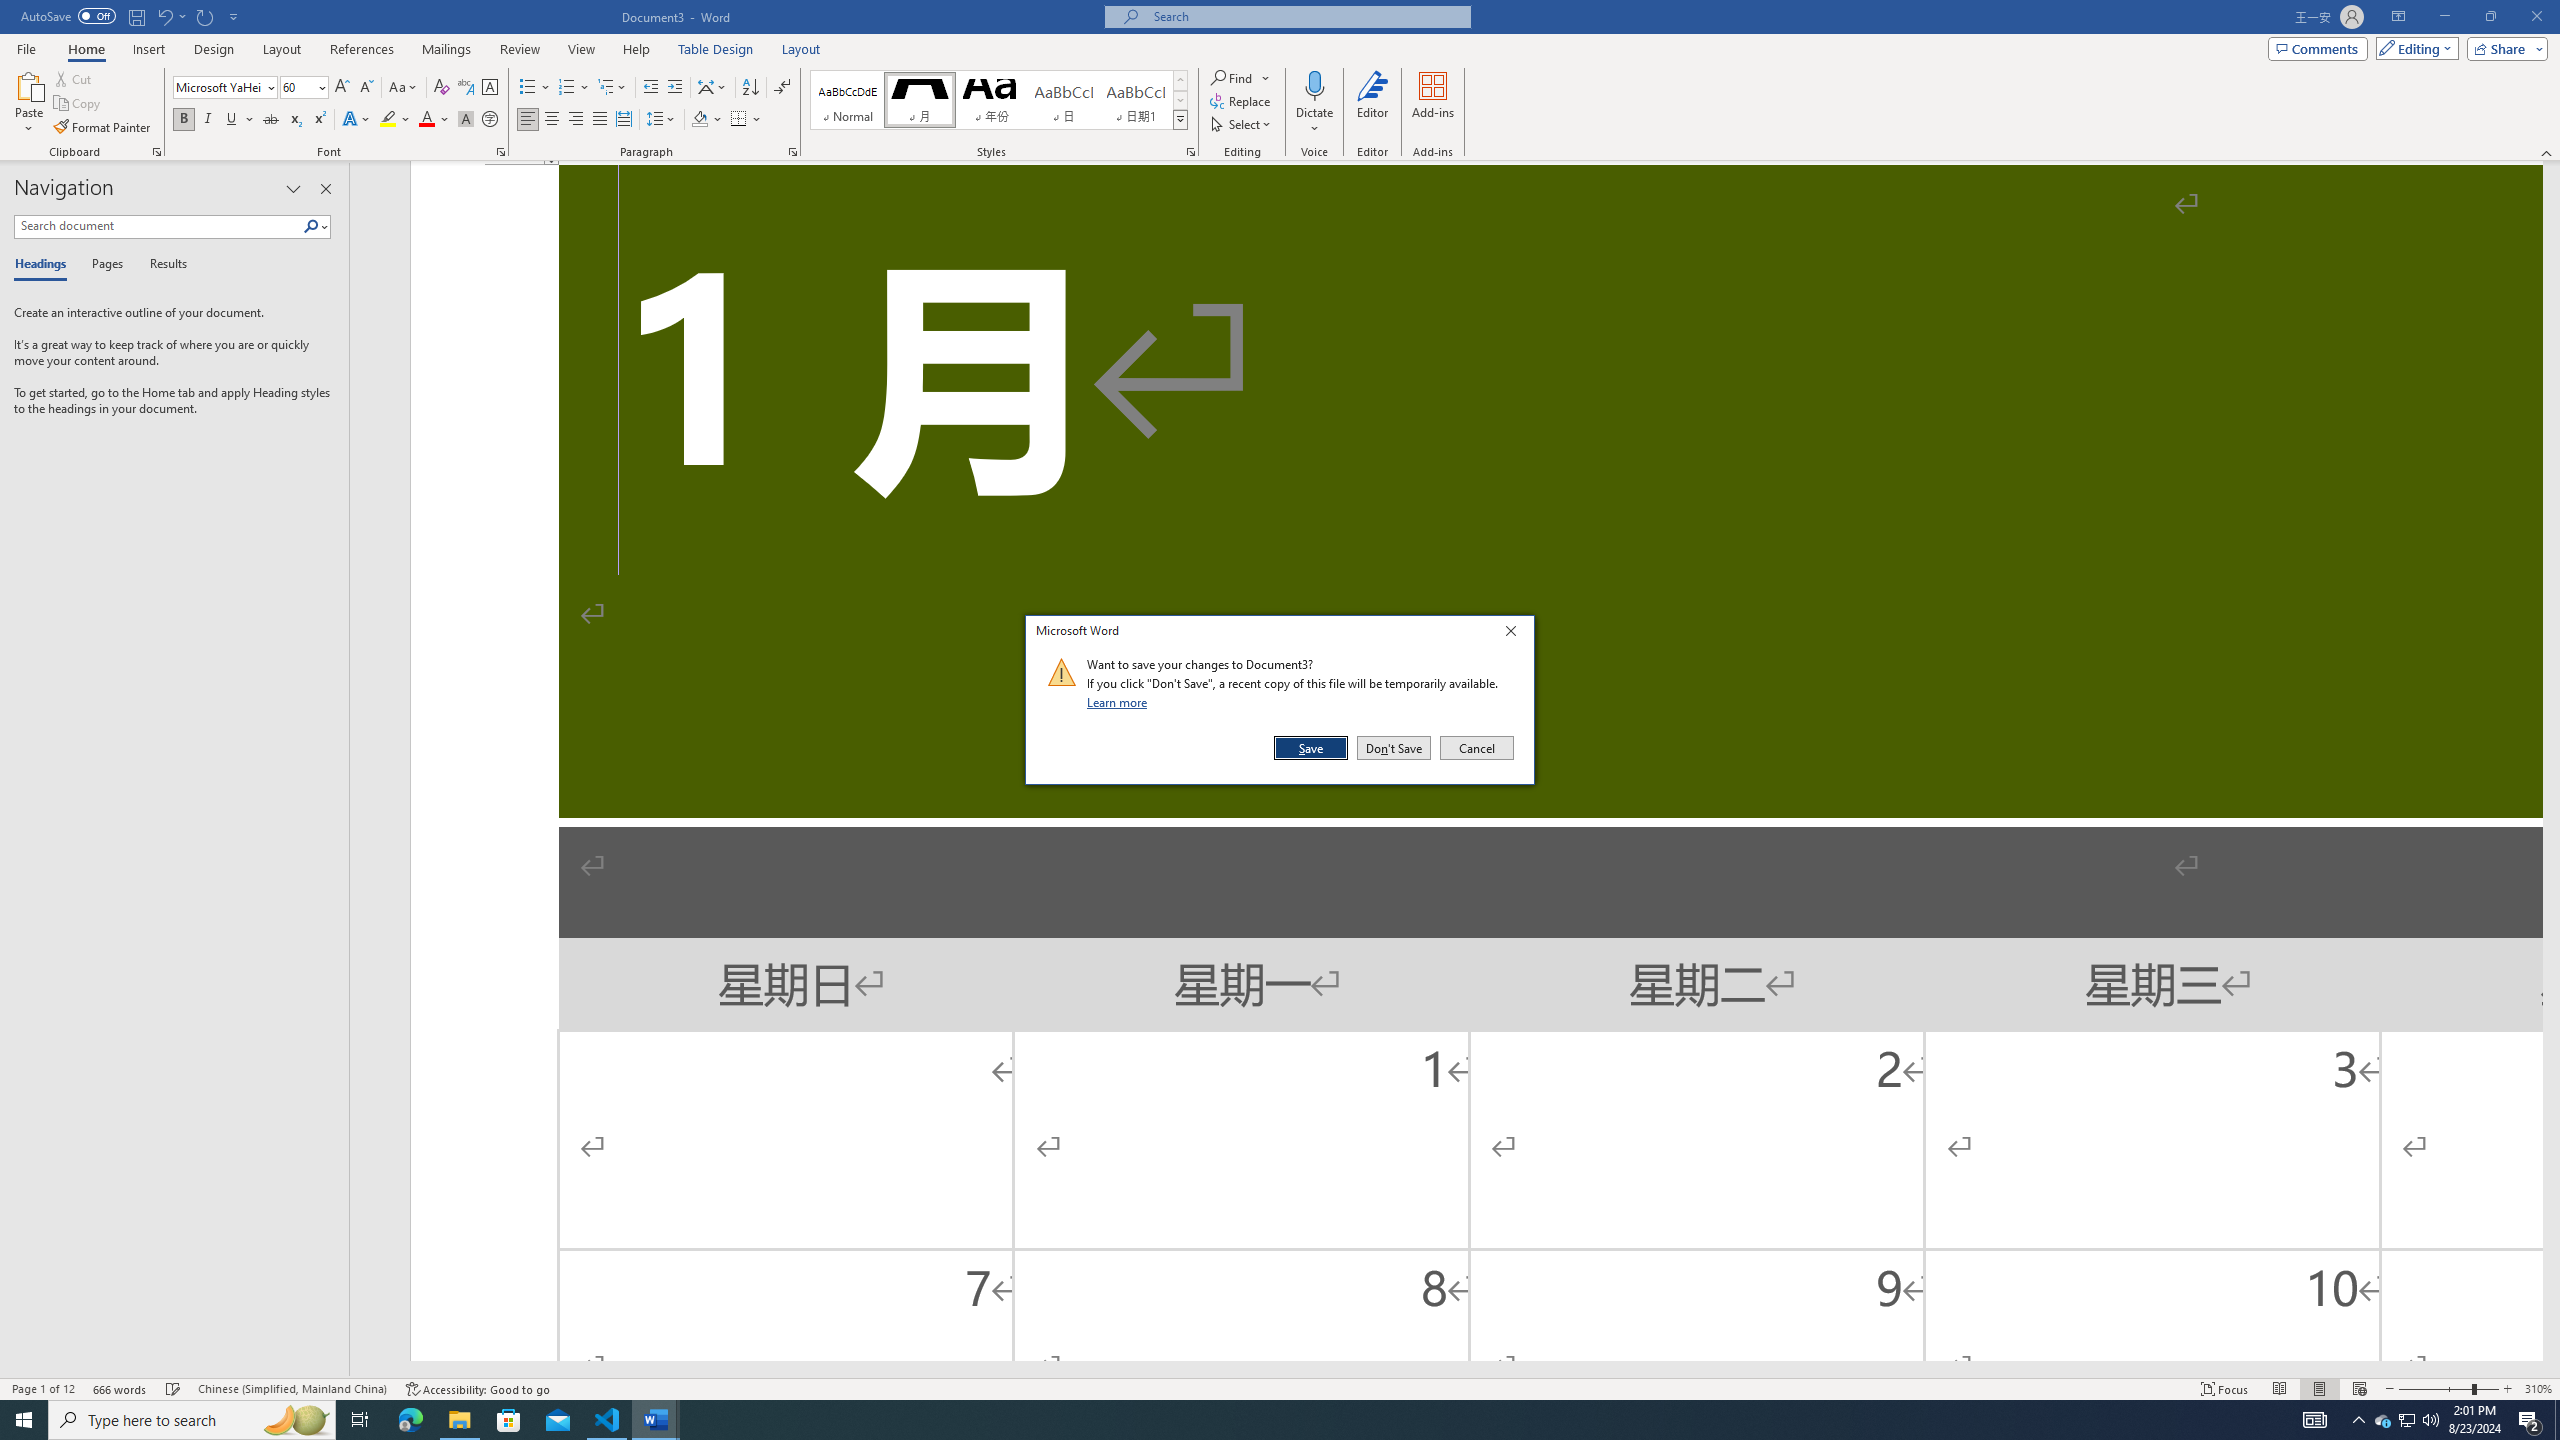 This screenshot has height=1440, width=2560. I want to click on File Explorer - 1 running window, so click(459, 1420).